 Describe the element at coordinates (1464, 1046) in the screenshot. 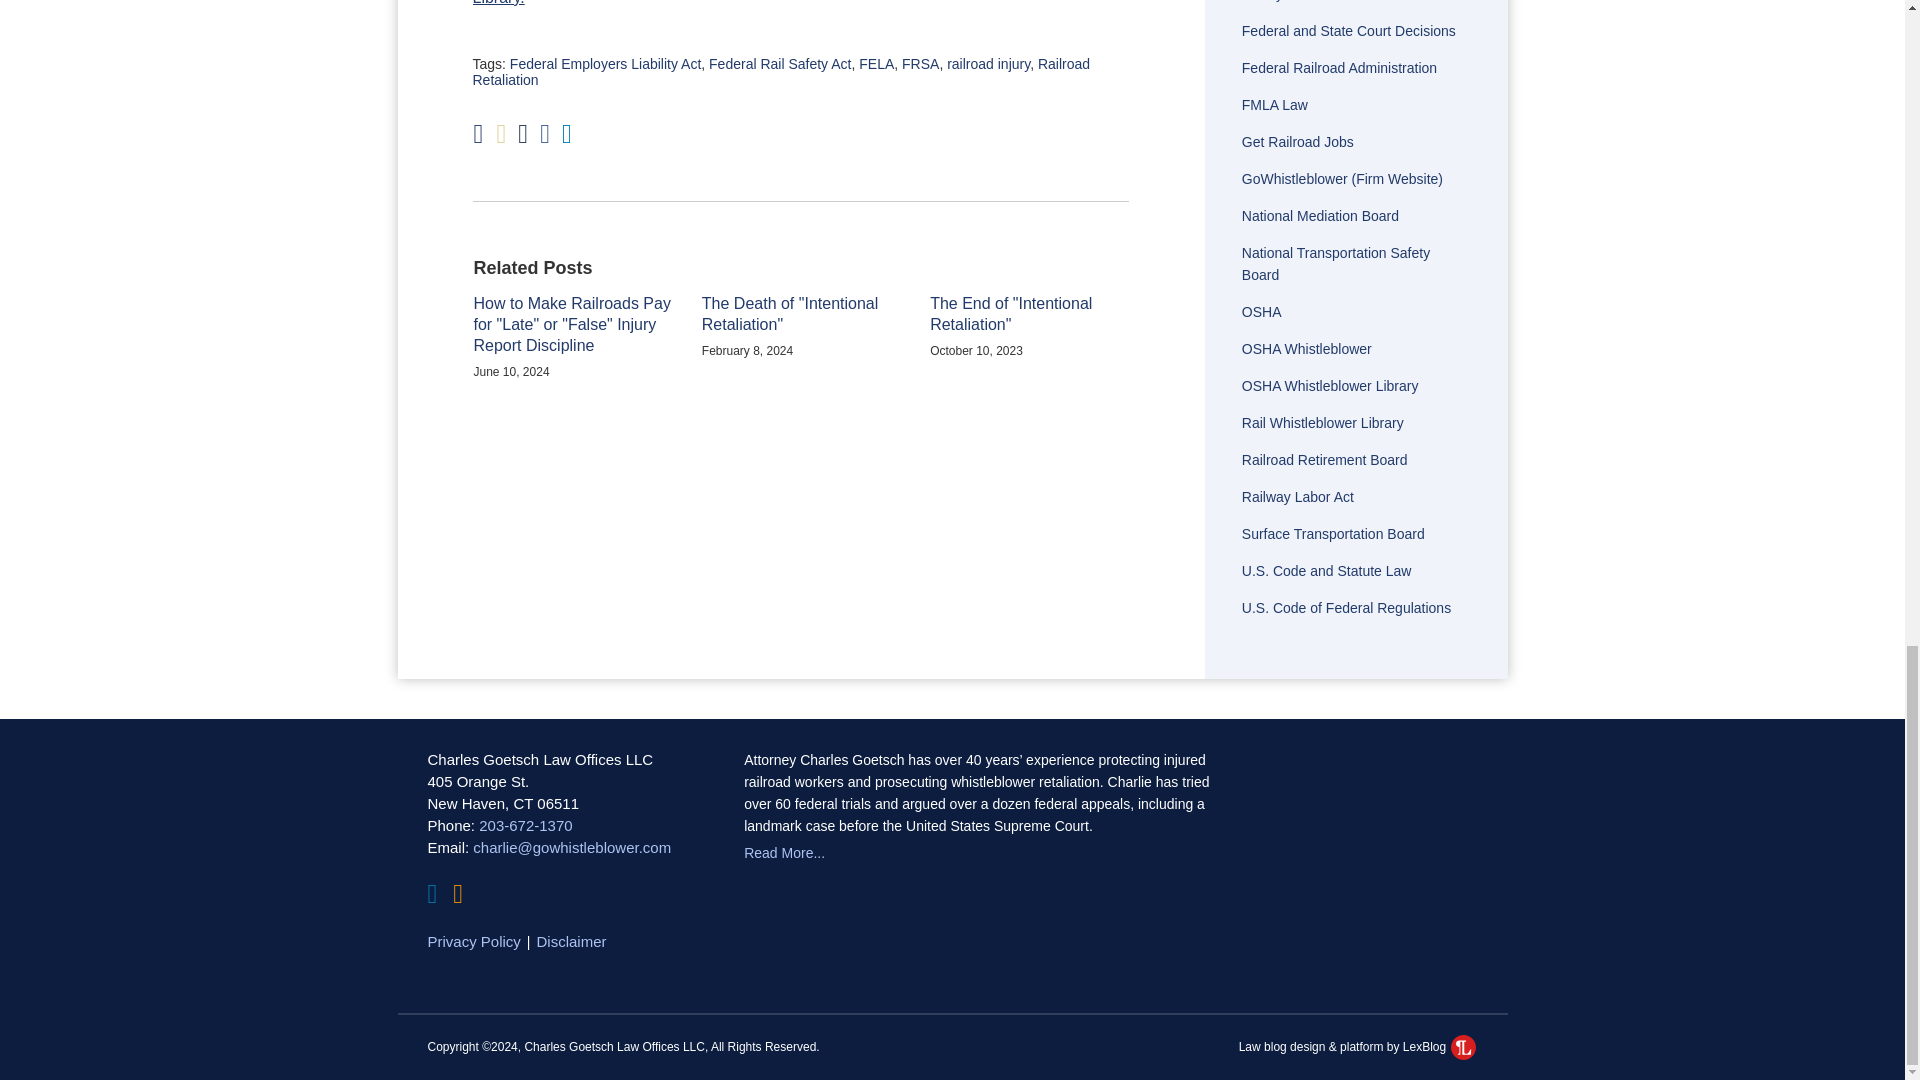

I see `LexBlog Logo` at that location.